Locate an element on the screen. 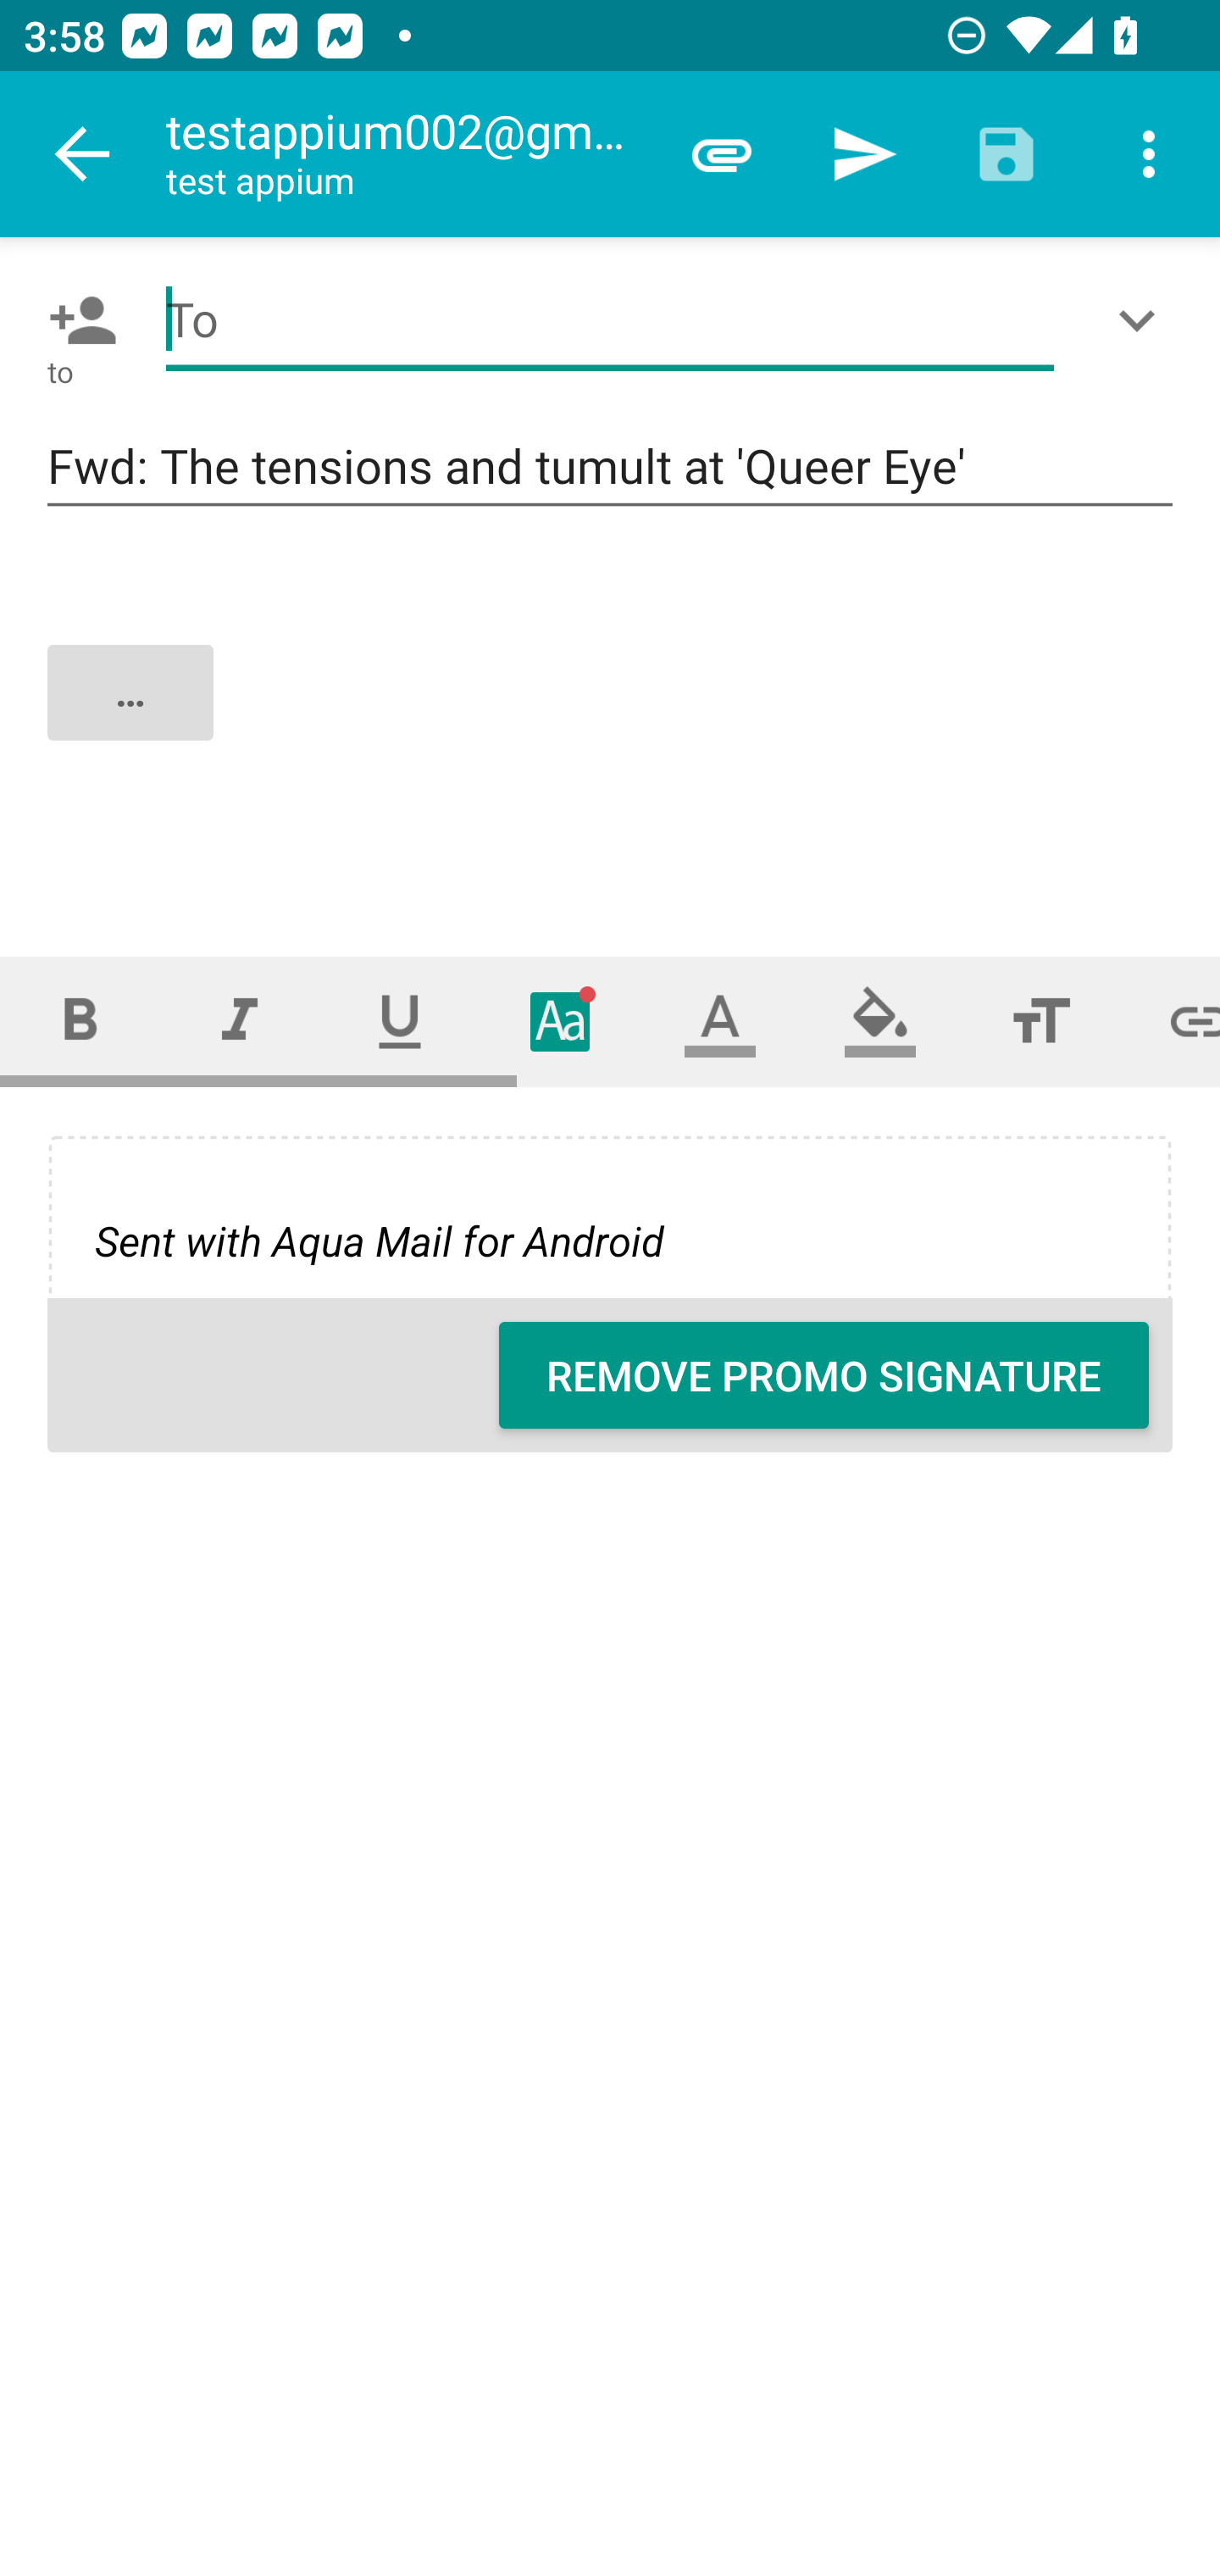 The height and width of the screenshot is (2576, 1220). Underline is located at coordinates (400, 1020).